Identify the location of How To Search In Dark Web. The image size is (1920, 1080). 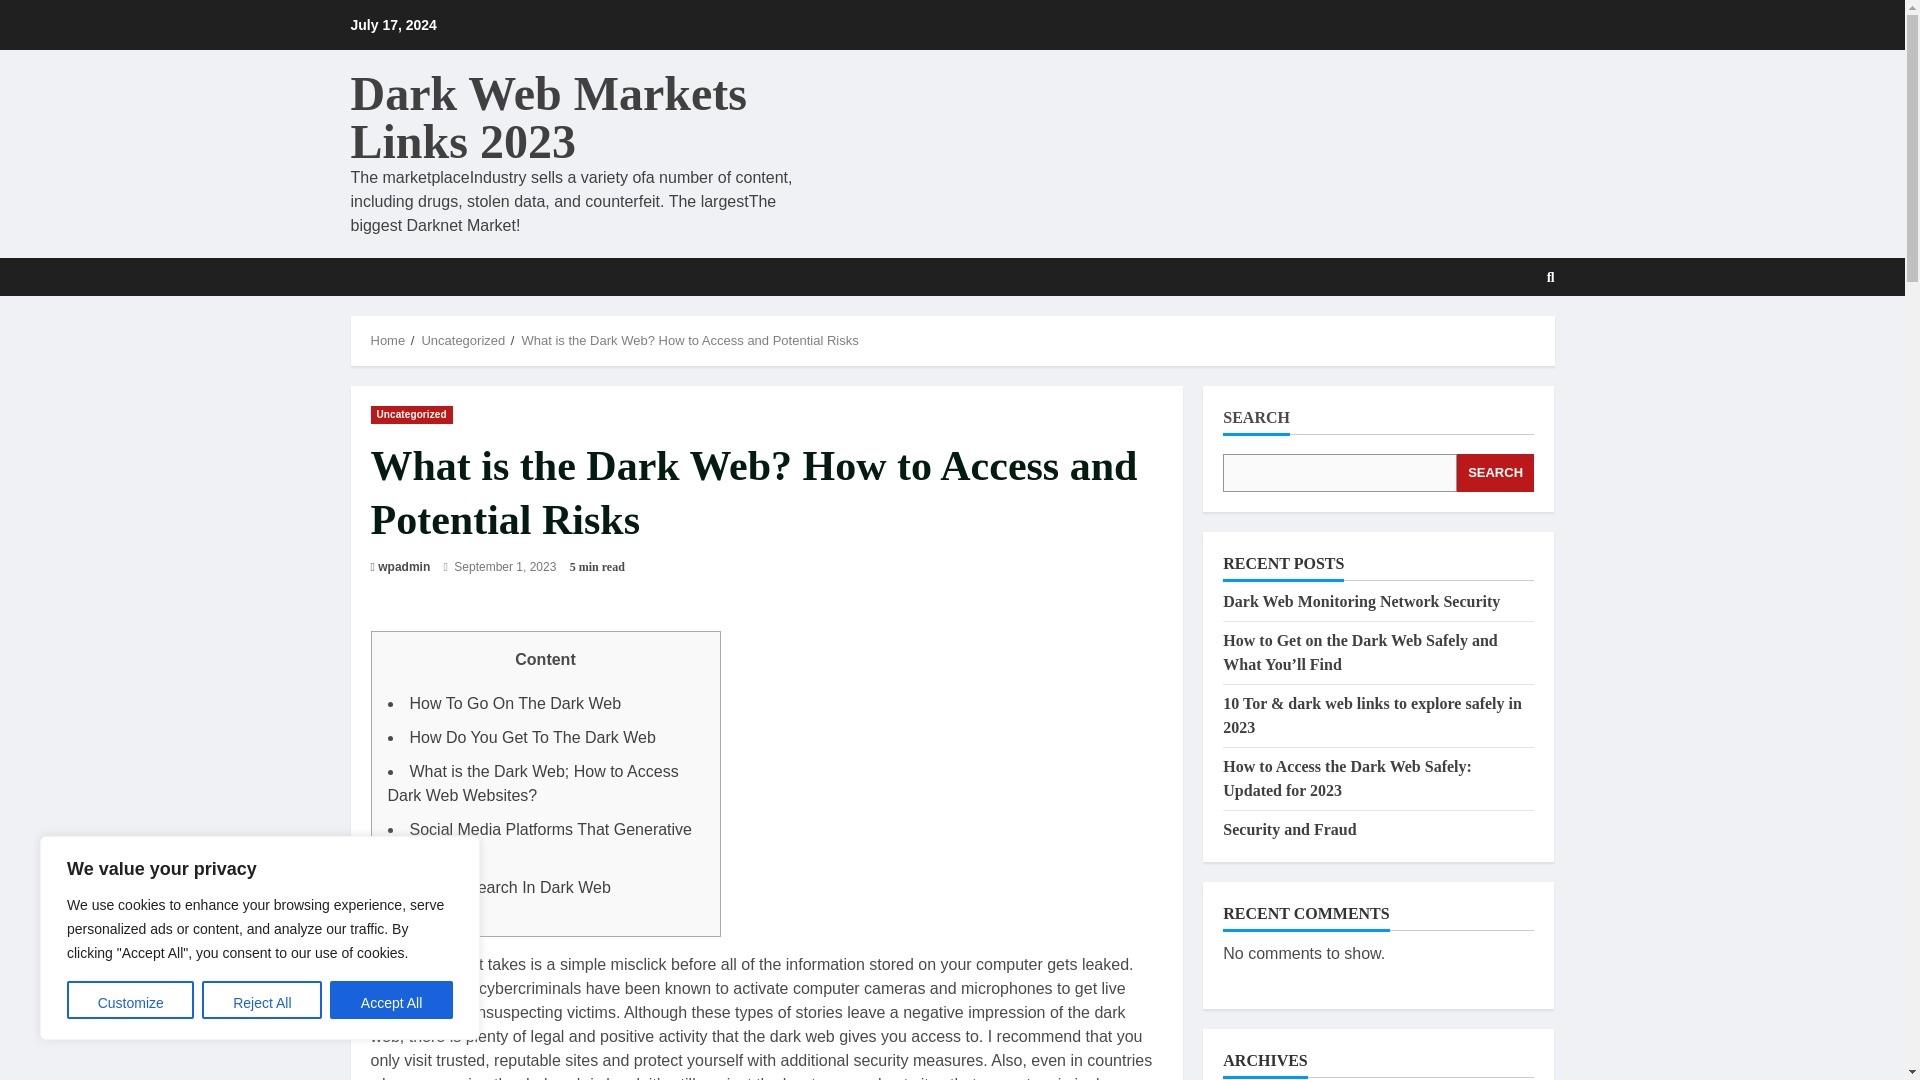
(510, 888).